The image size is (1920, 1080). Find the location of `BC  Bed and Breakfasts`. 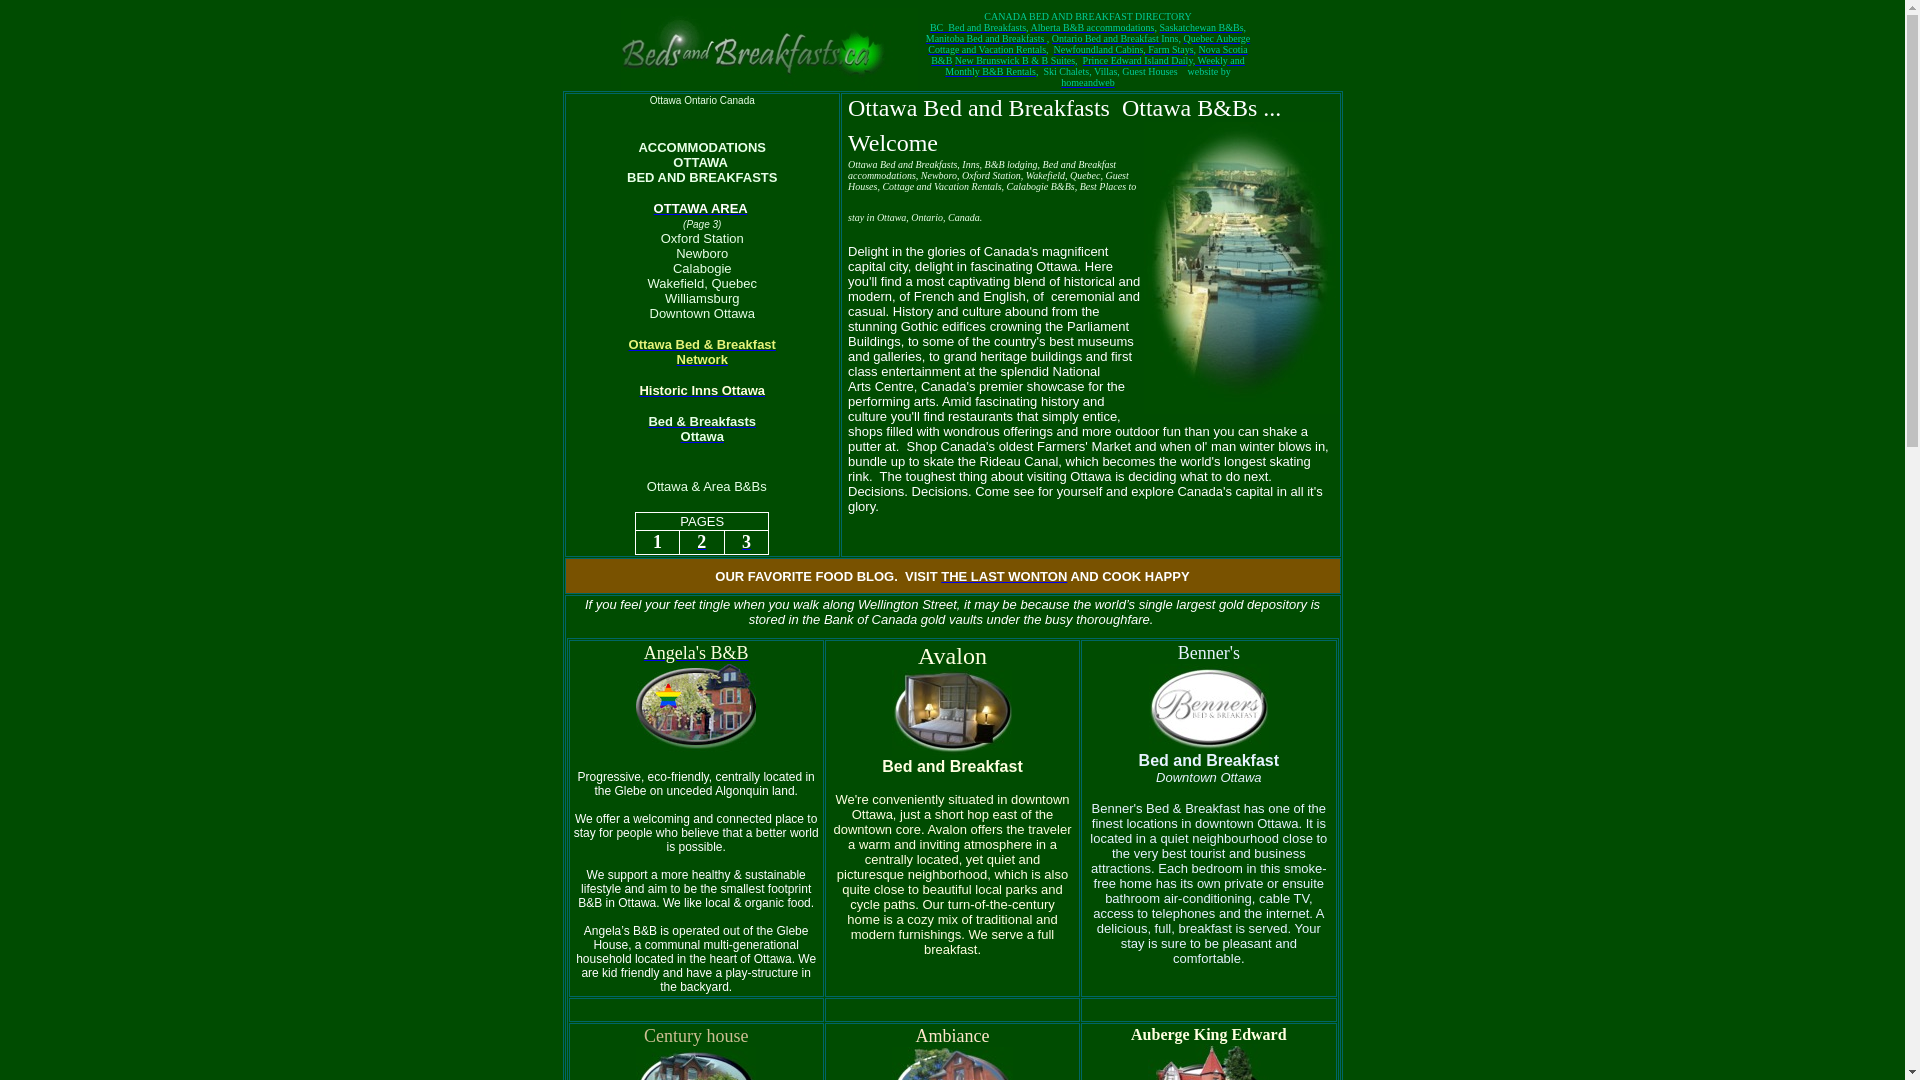

BC  Bed and Breakfasts is located at coordinates (978, 26).